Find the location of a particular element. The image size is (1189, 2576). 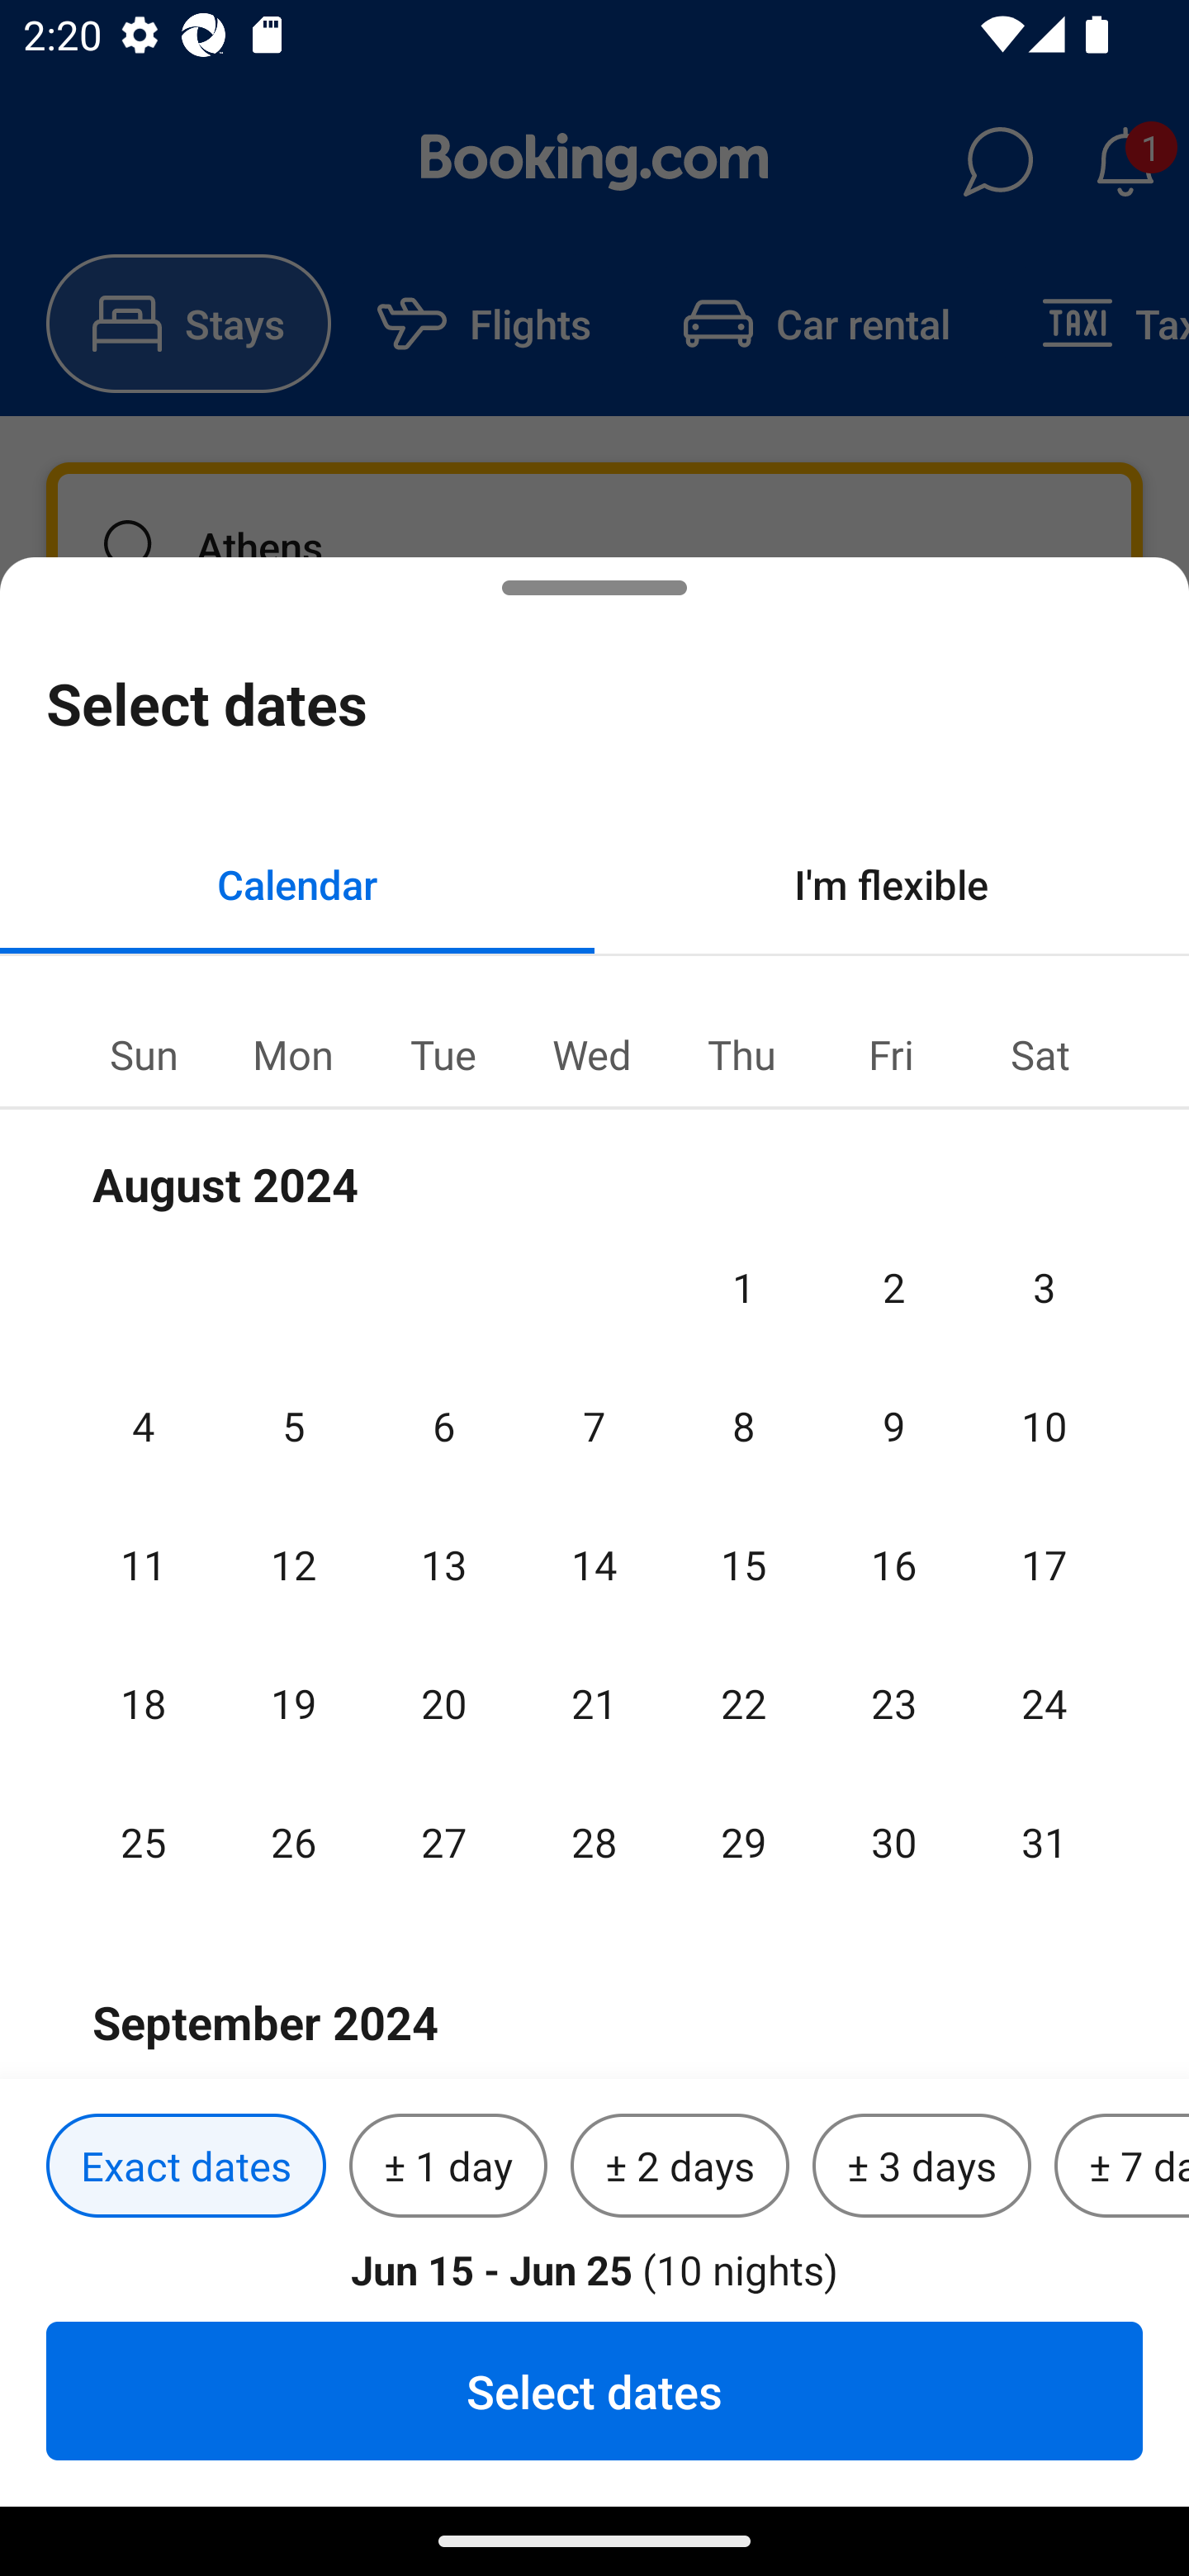

± 2 days is located at coordinates (680, 2166).